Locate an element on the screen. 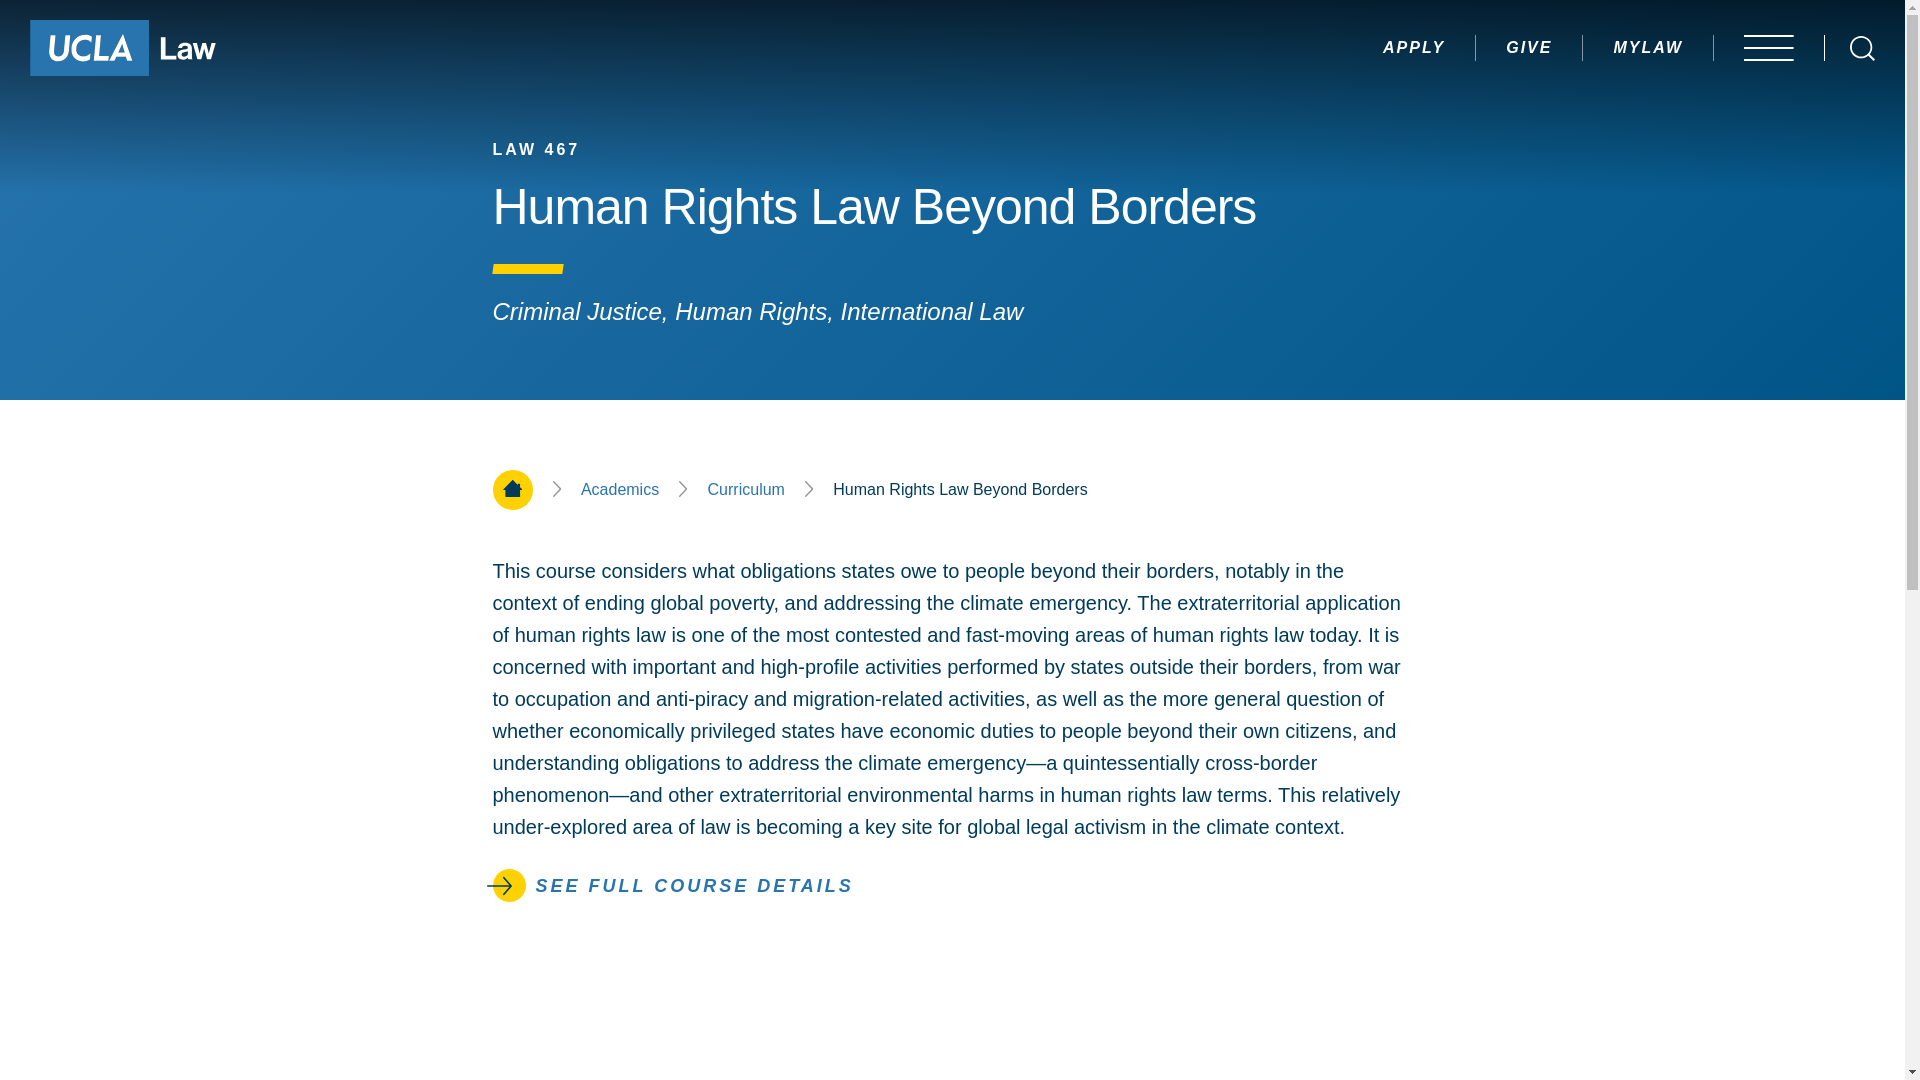  MYLAW is located at coordinates (1648, 47).